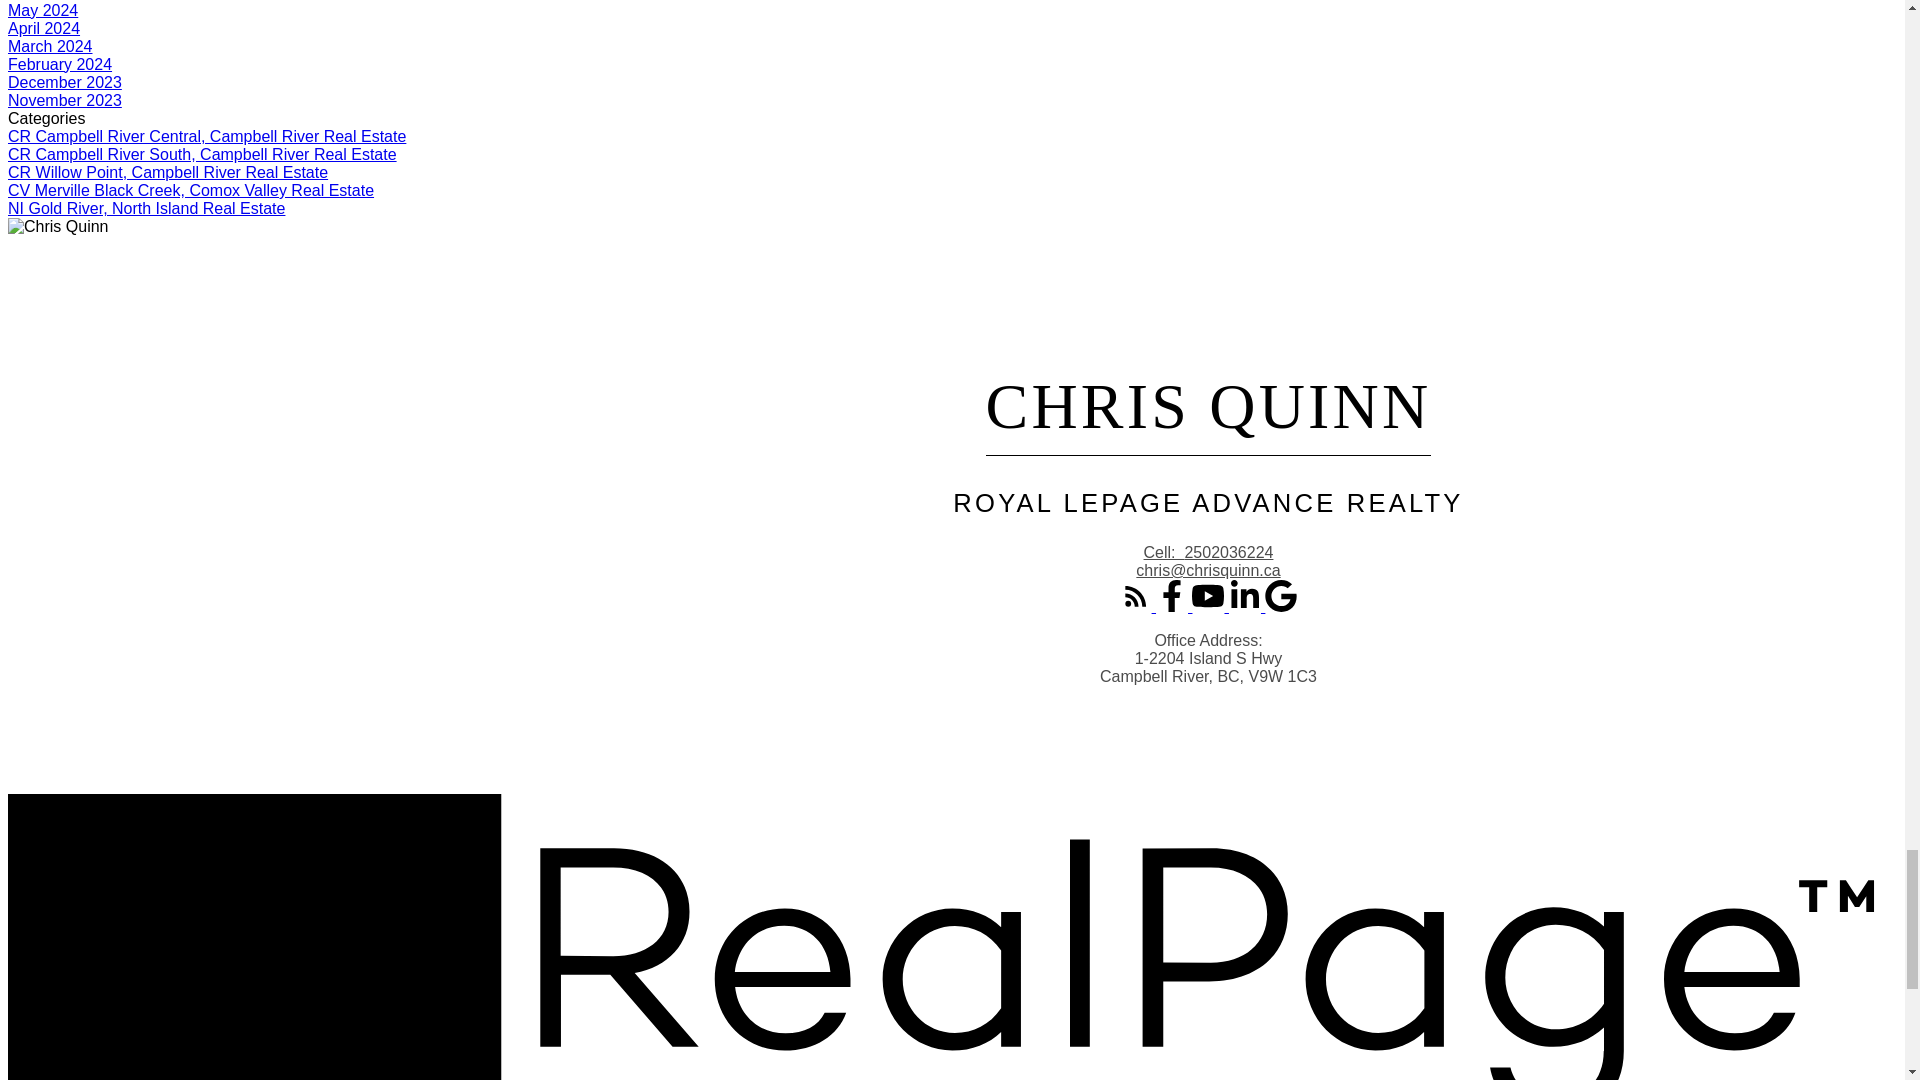 The height and width of the screenshot is (1080, 1920). What do you see at coordinates (44, 28) in the screenshot?
I see `April 2024` at bounding box center [44, 28].